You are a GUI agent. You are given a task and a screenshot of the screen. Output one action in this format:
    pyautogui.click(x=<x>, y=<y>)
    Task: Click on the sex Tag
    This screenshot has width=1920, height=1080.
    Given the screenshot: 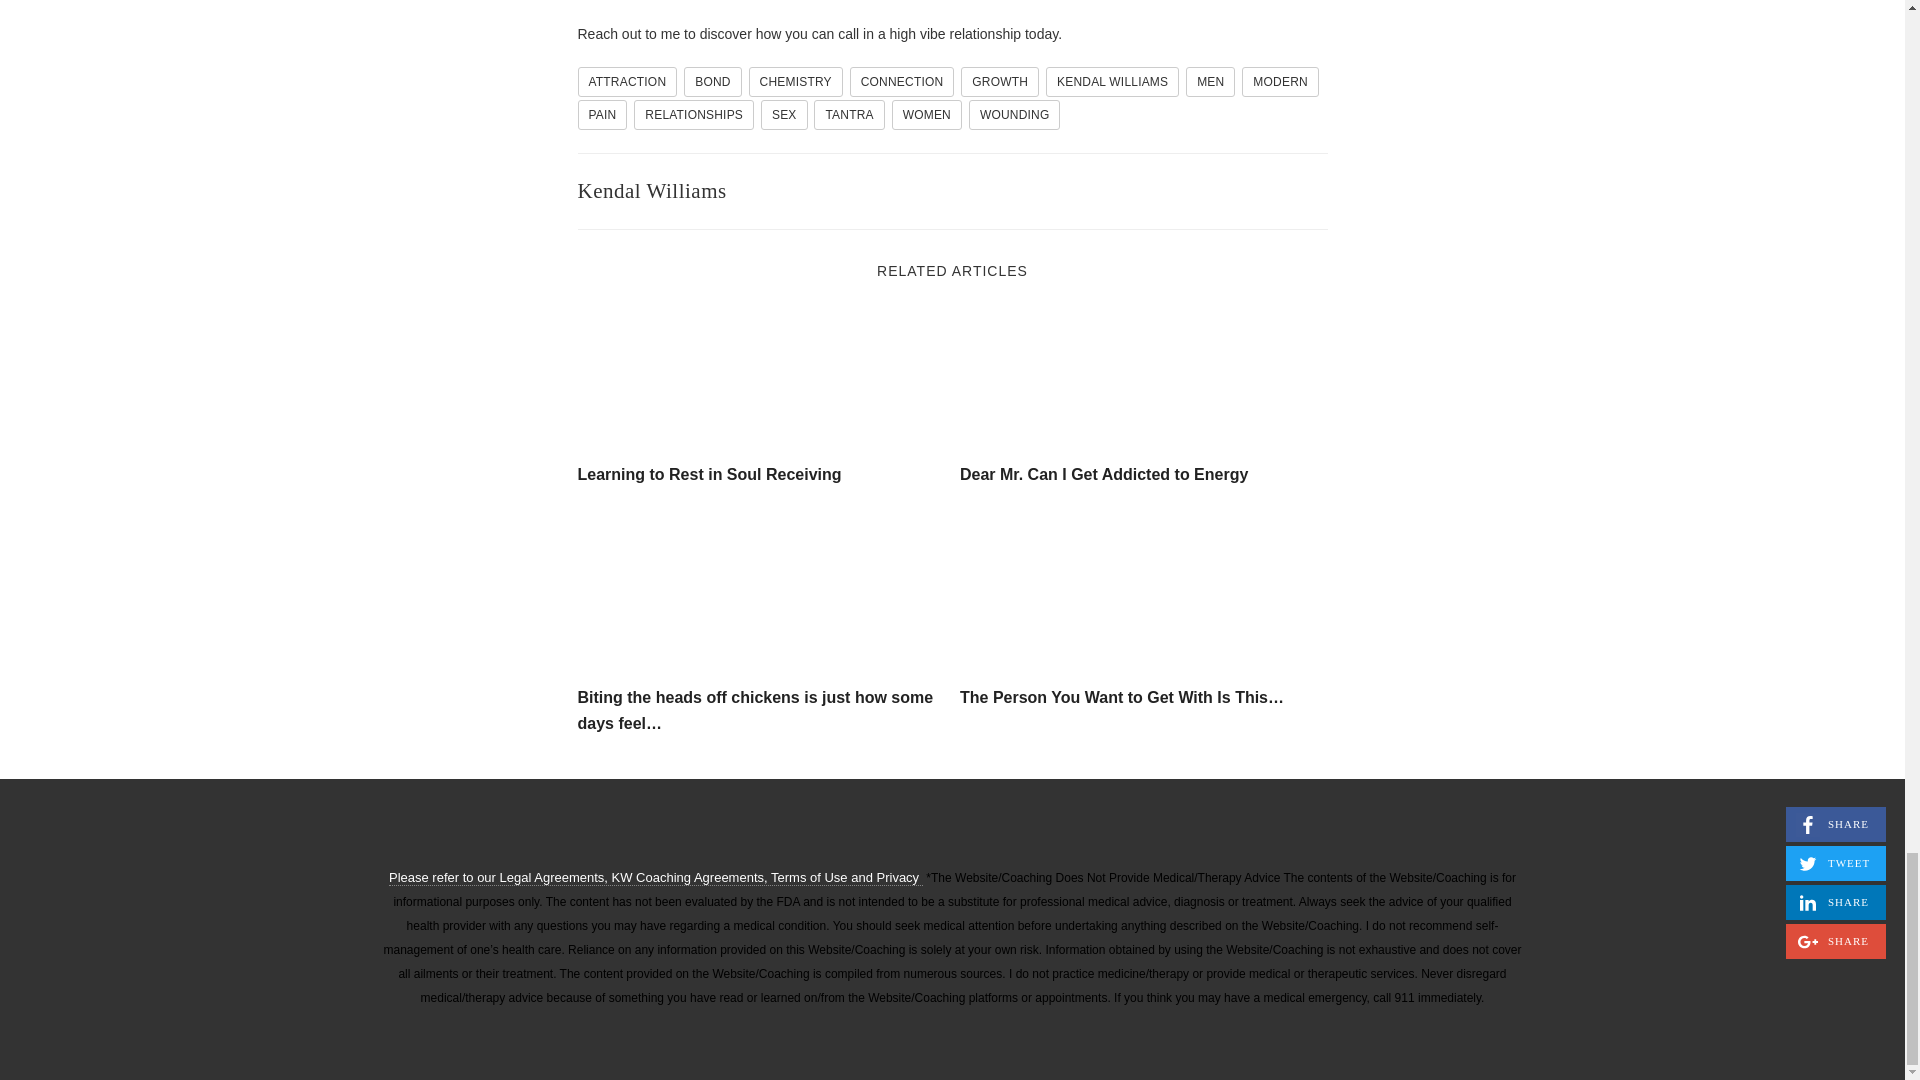 What is the action you would take?
    pyautogui.click(x=784, y=114)
    